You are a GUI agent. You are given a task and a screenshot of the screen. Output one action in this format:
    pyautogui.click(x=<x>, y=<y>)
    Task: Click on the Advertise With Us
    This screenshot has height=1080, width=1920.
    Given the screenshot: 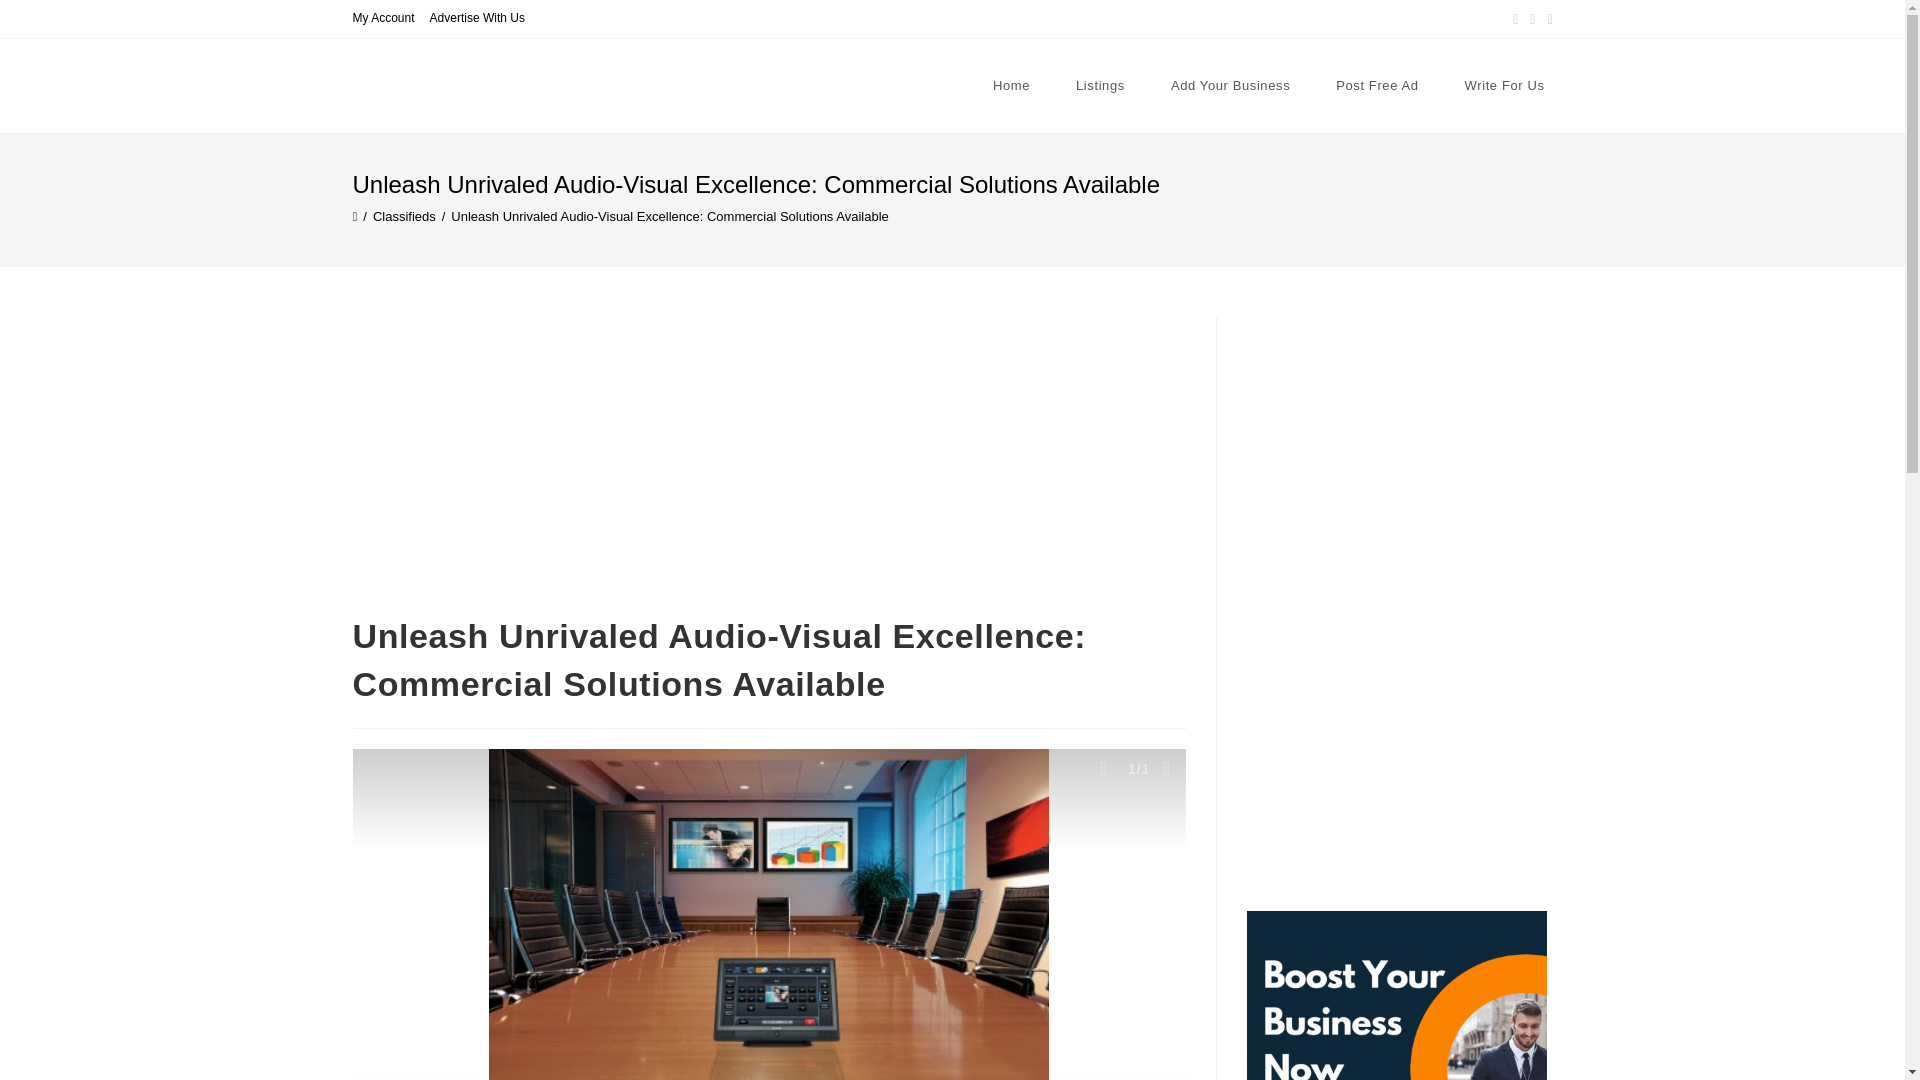 What is the action you would take?
    pyautogui.click(x=477, y=18)
    